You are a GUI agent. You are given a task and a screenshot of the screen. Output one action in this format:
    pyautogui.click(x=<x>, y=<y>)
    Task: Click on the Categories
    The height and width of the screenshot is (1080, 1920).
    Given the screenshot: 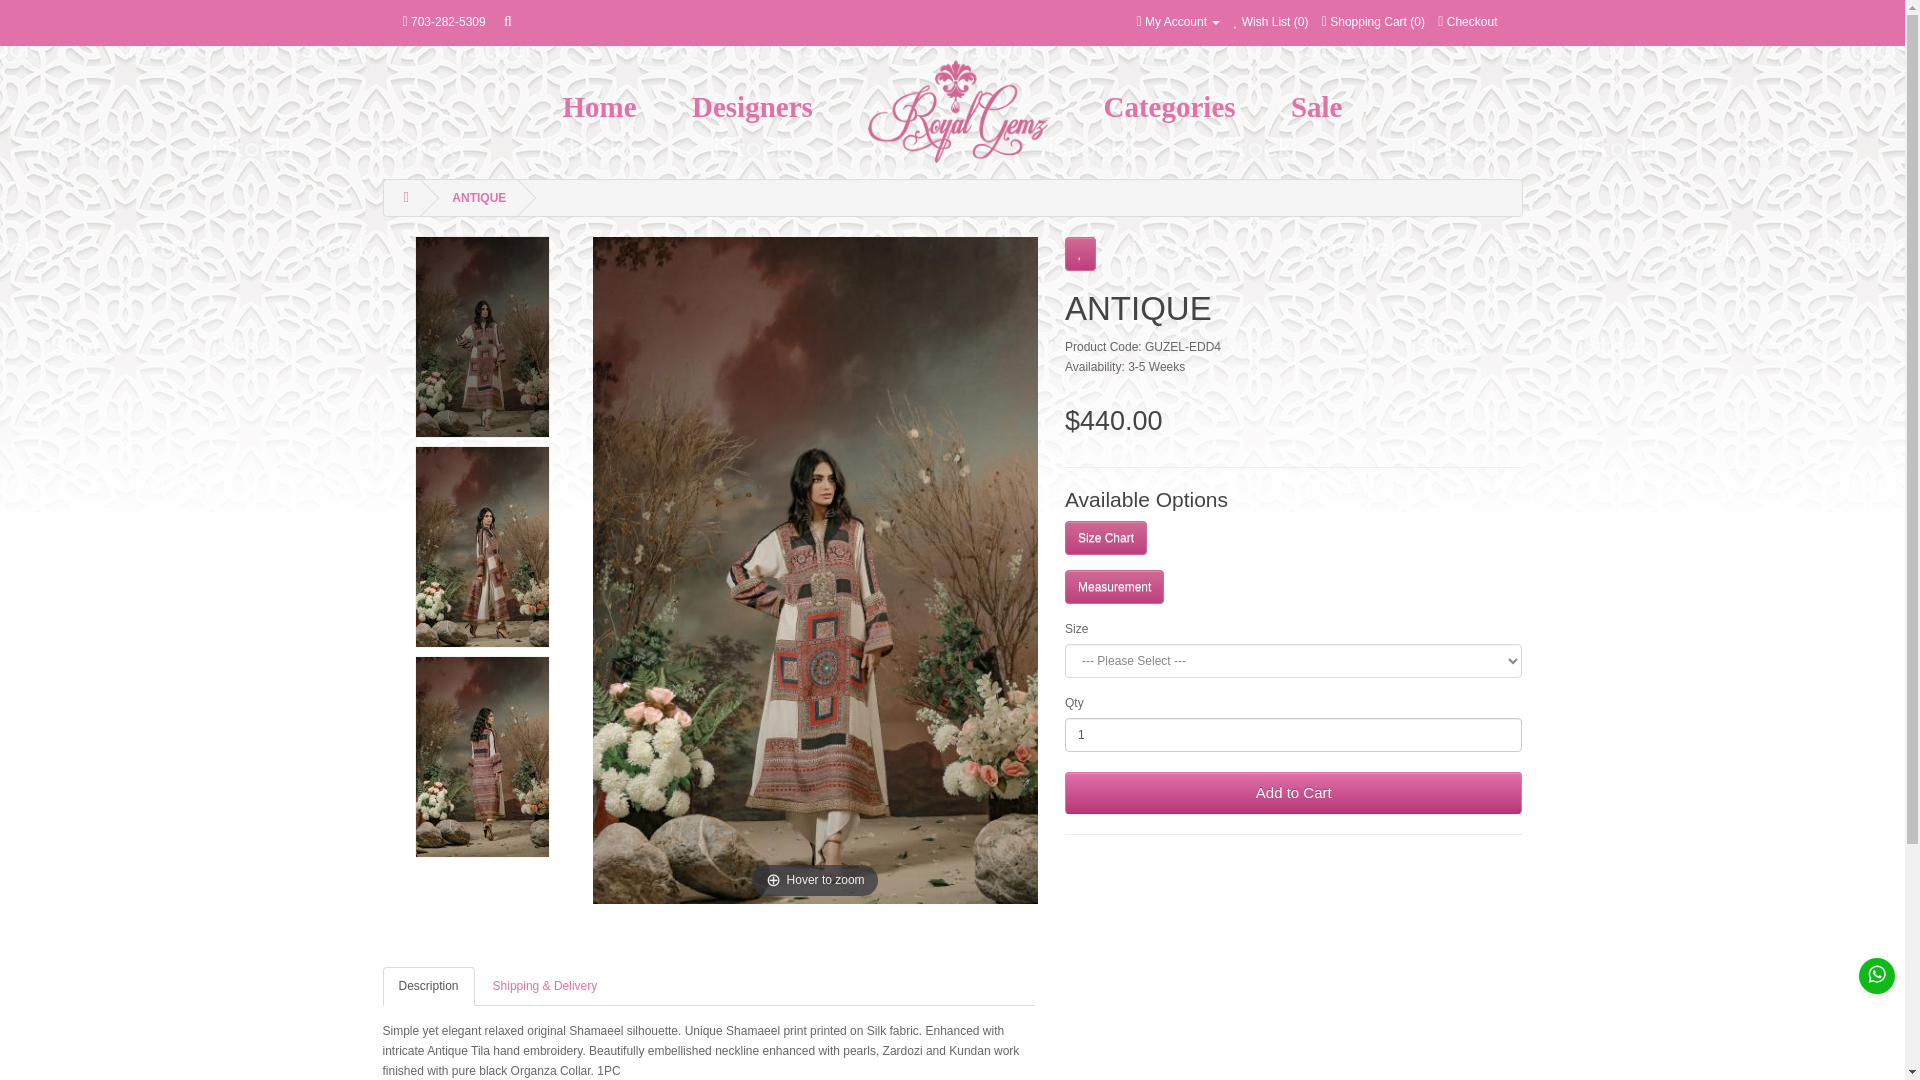 What is the action you would take?
    pyautogui.click(x=1169, y=106)
    